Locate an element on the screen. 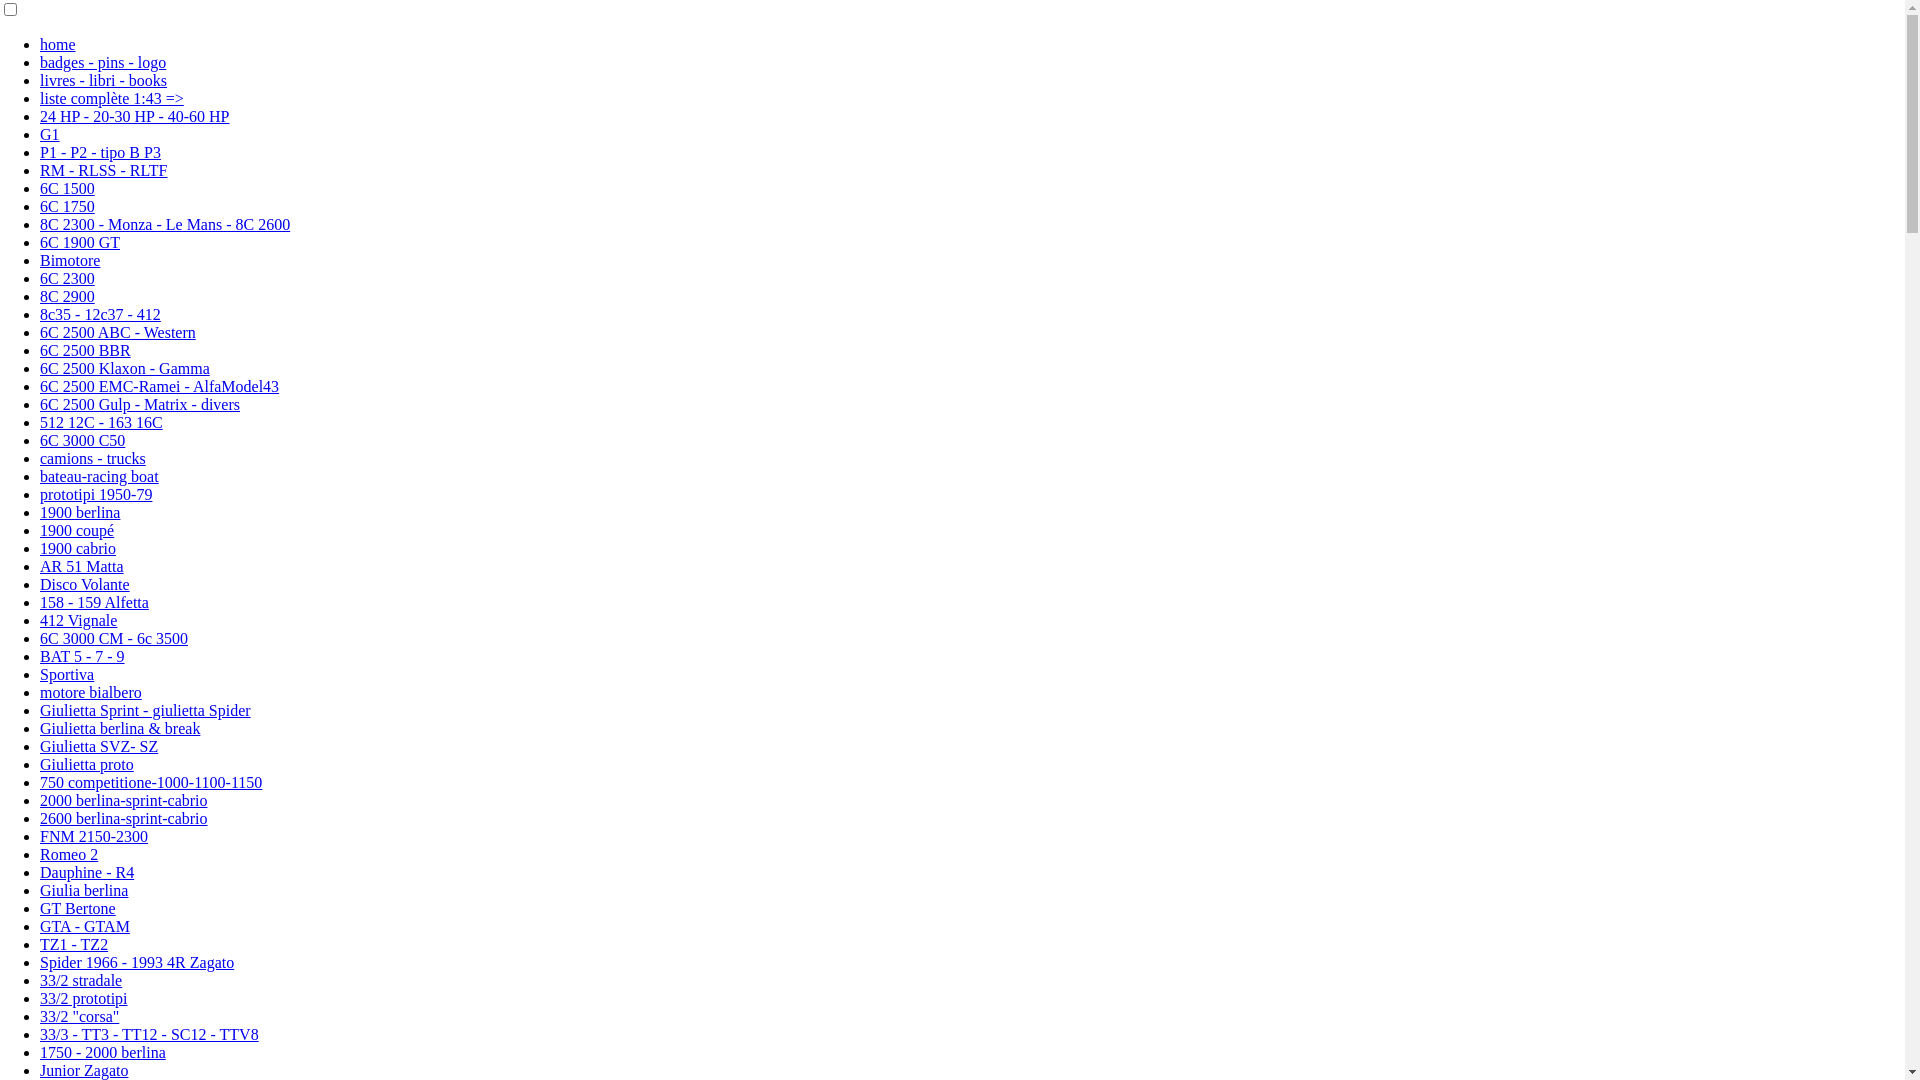 Image resolution: width=1920 pixels, height=1080 pixels. 33/2 prototipi is located at coordinates (84, 998).